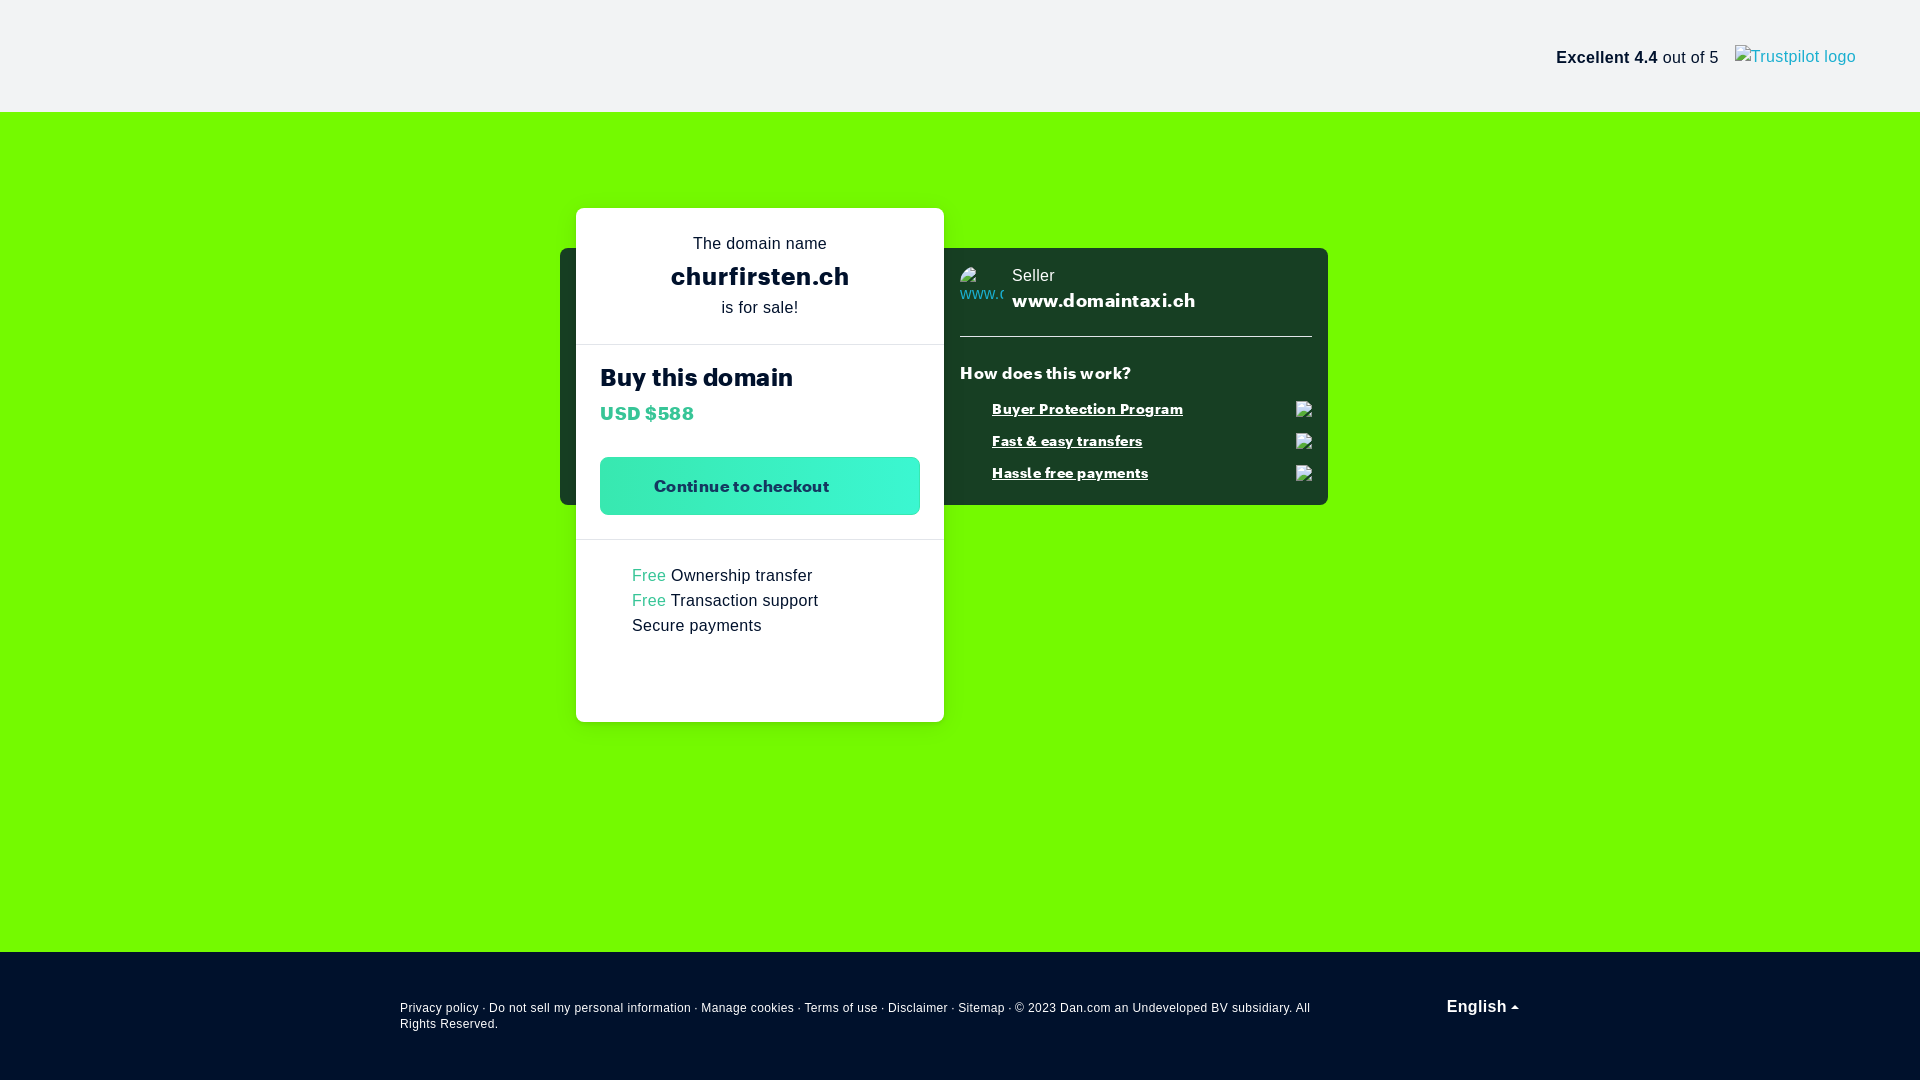 This screenshot has width=1920, height=1080. What do you see at coordinates (1706, 56) in the screenshot?
I see `Excellent 4.4 out of 5` at bounding box center [1706, 56].